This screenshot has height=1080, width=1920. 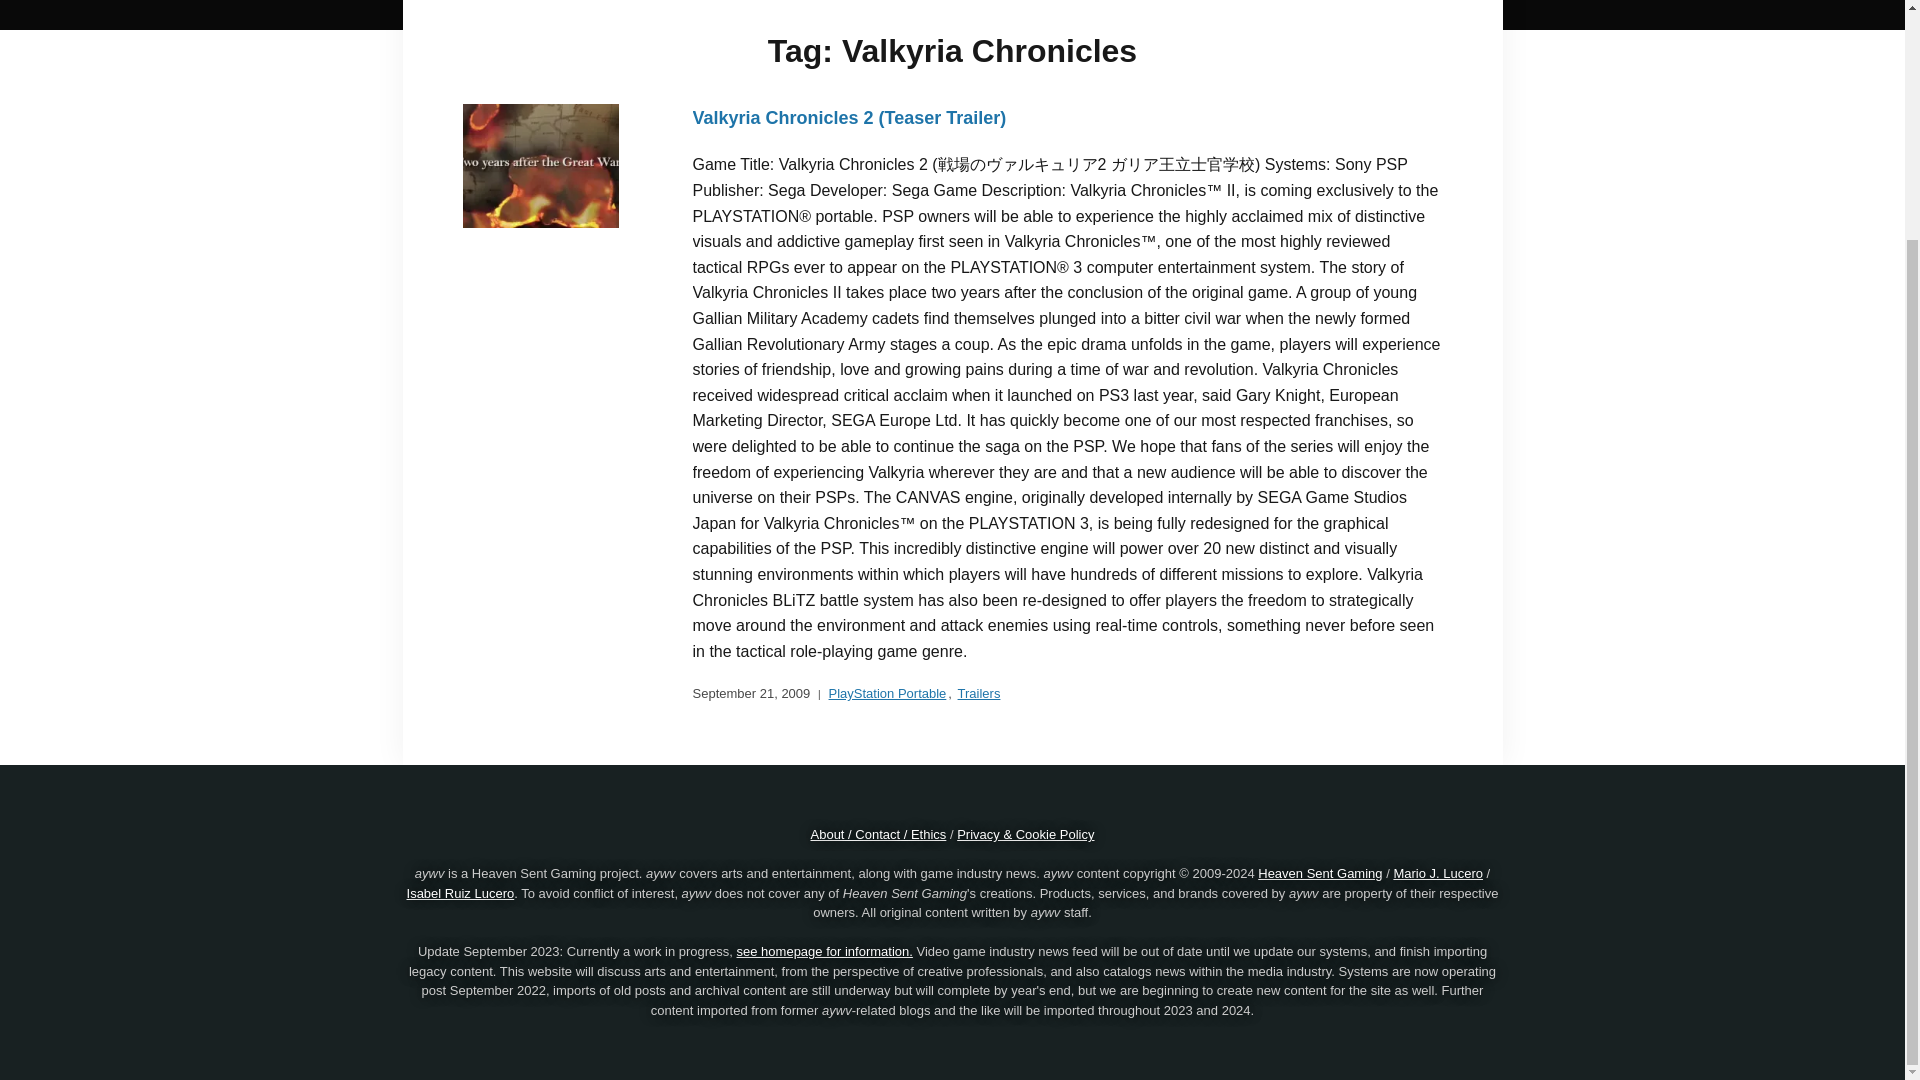 I want to click on Heaven Sent Gaming, so click(x=1320, y=874).